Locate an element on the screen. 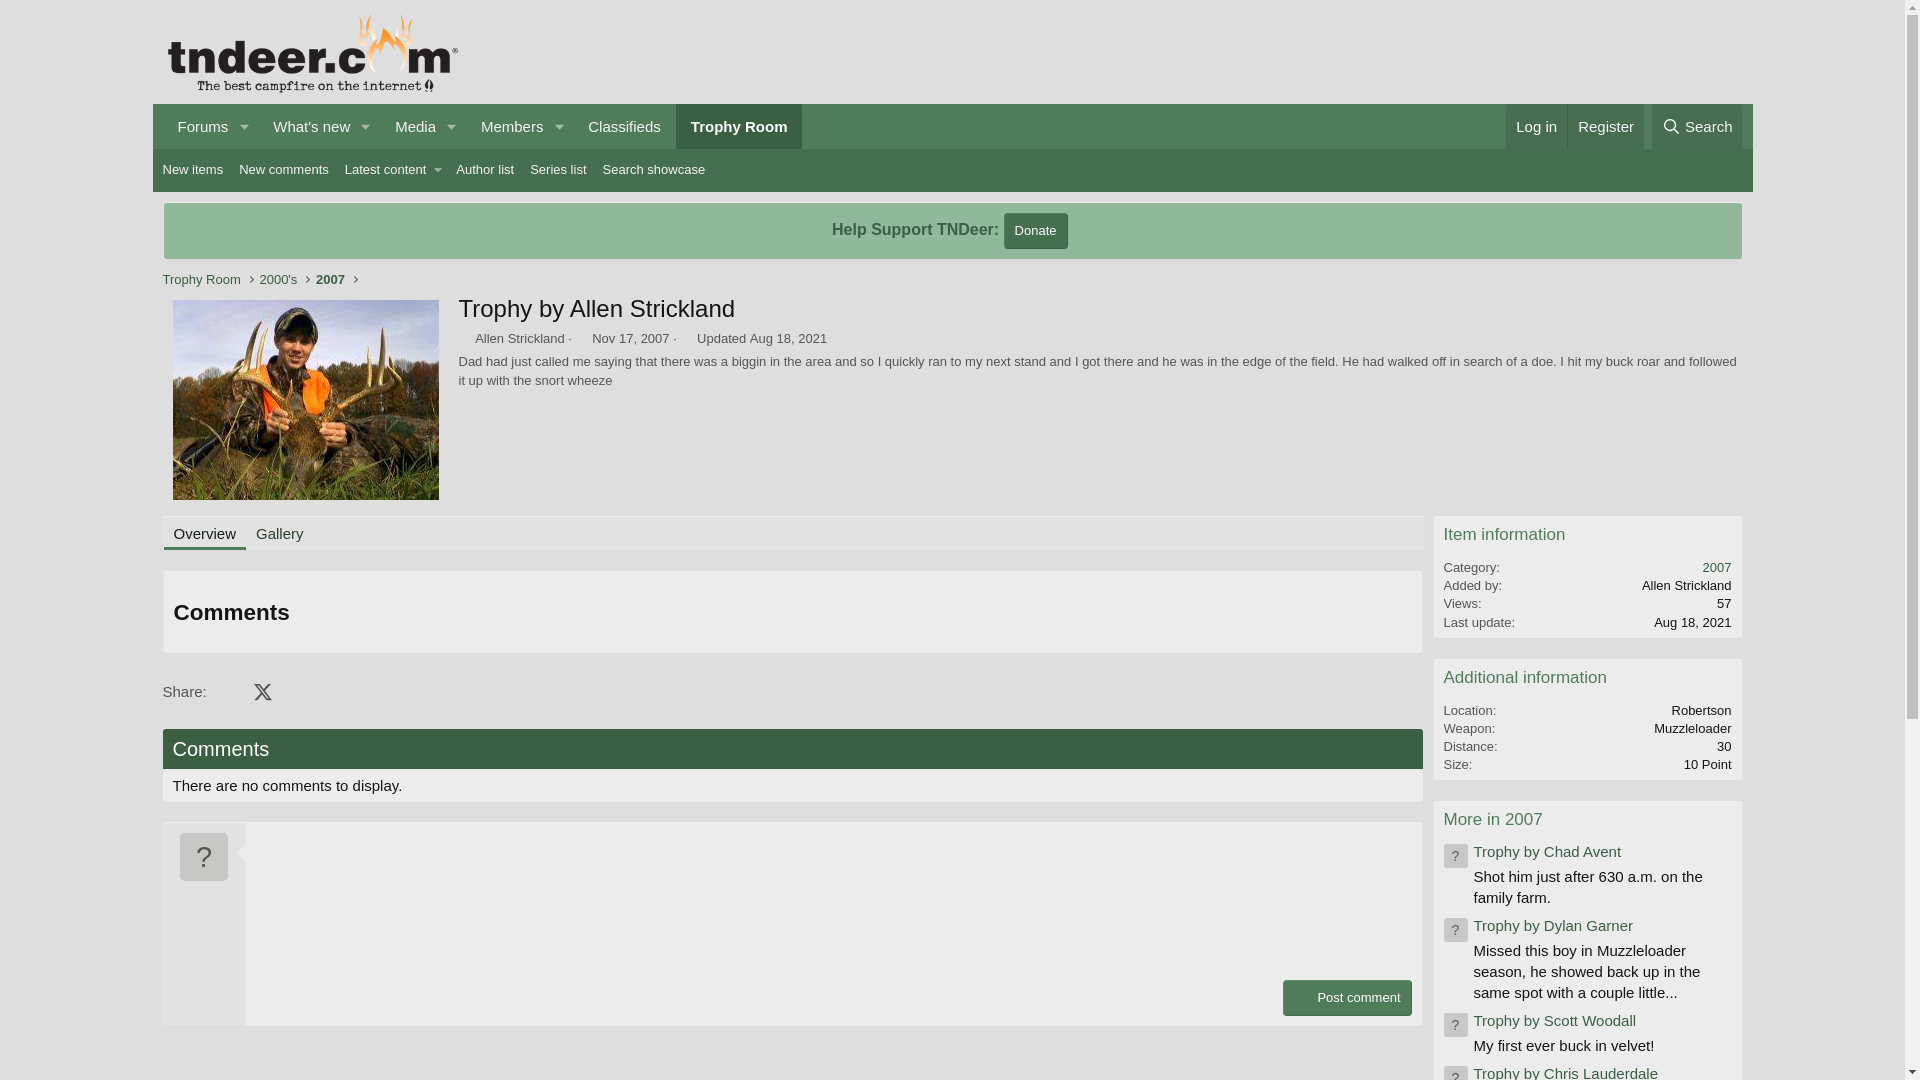 The image size is (1920, 1080). Classifieds is located at coordinates (624, 126).